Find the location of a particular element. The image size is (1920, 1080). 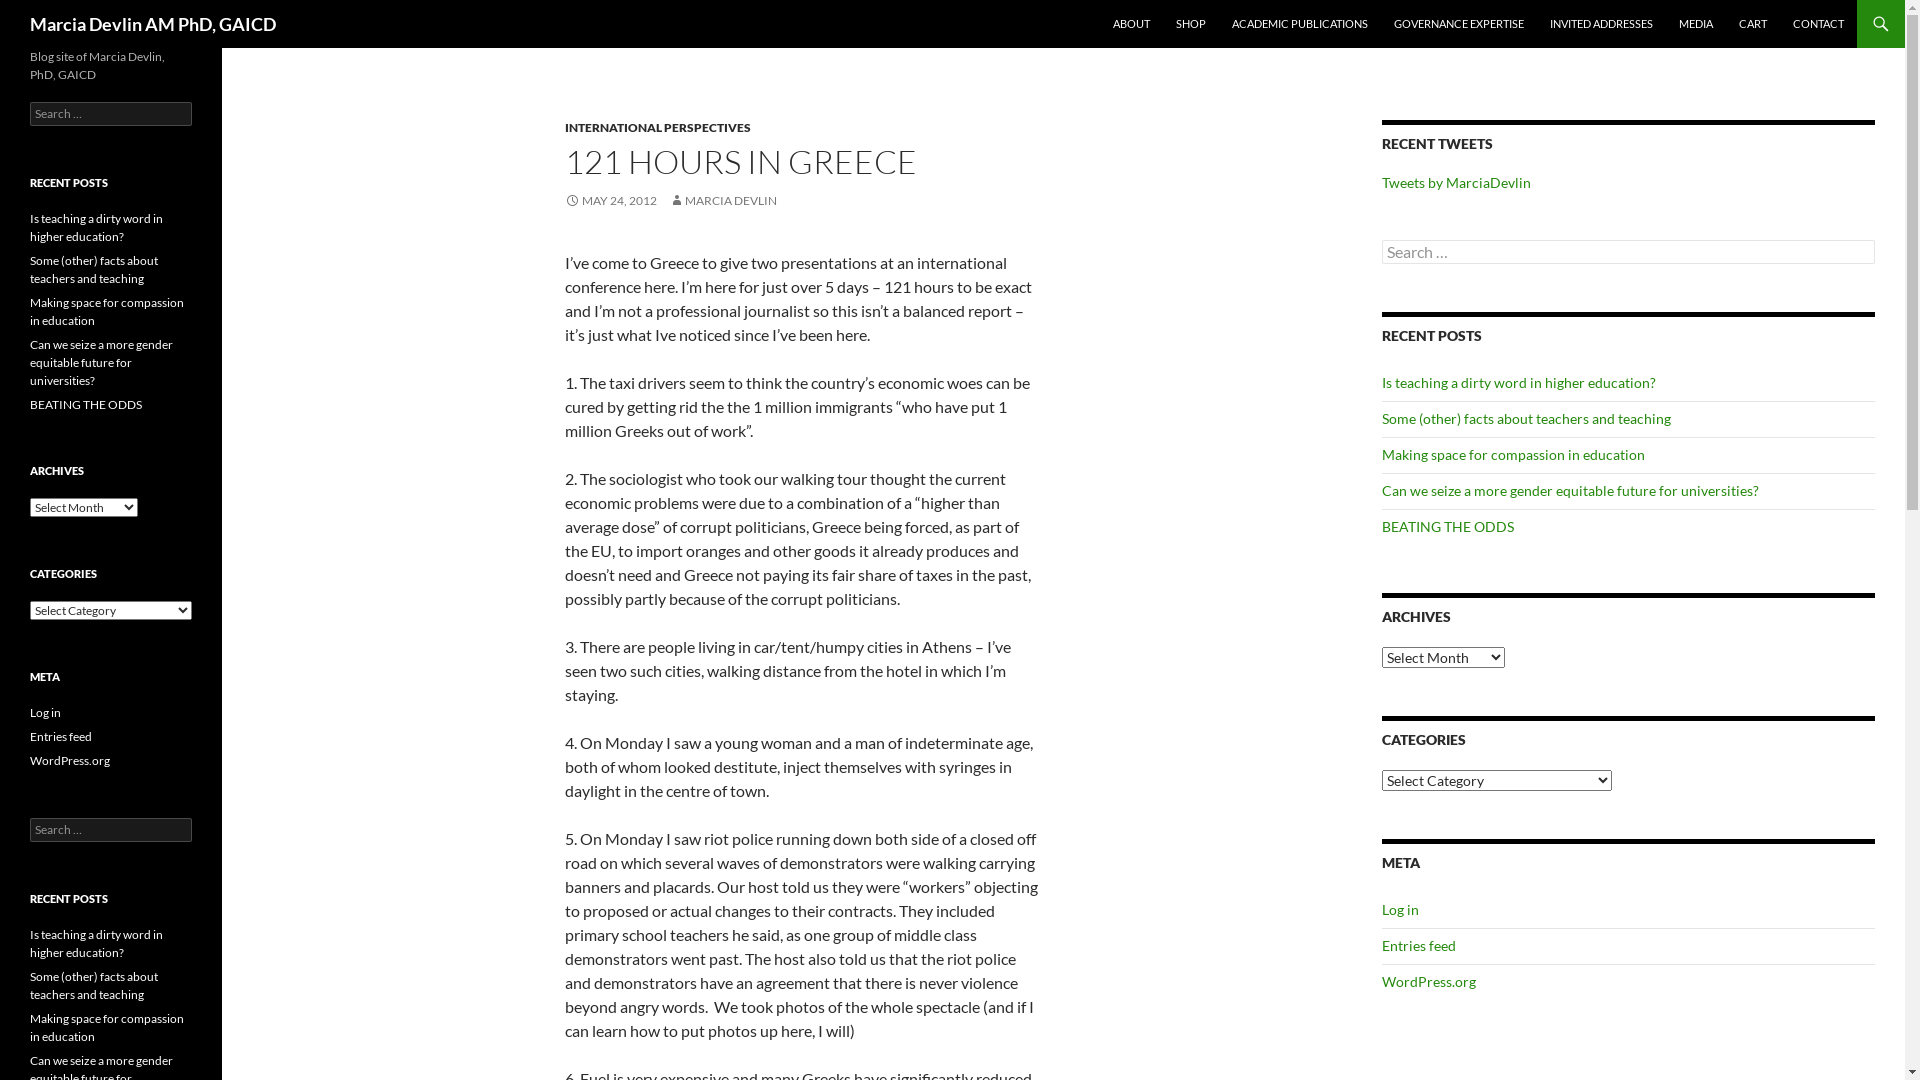

Making space for compassion in education is located at coordinates (107, 312).